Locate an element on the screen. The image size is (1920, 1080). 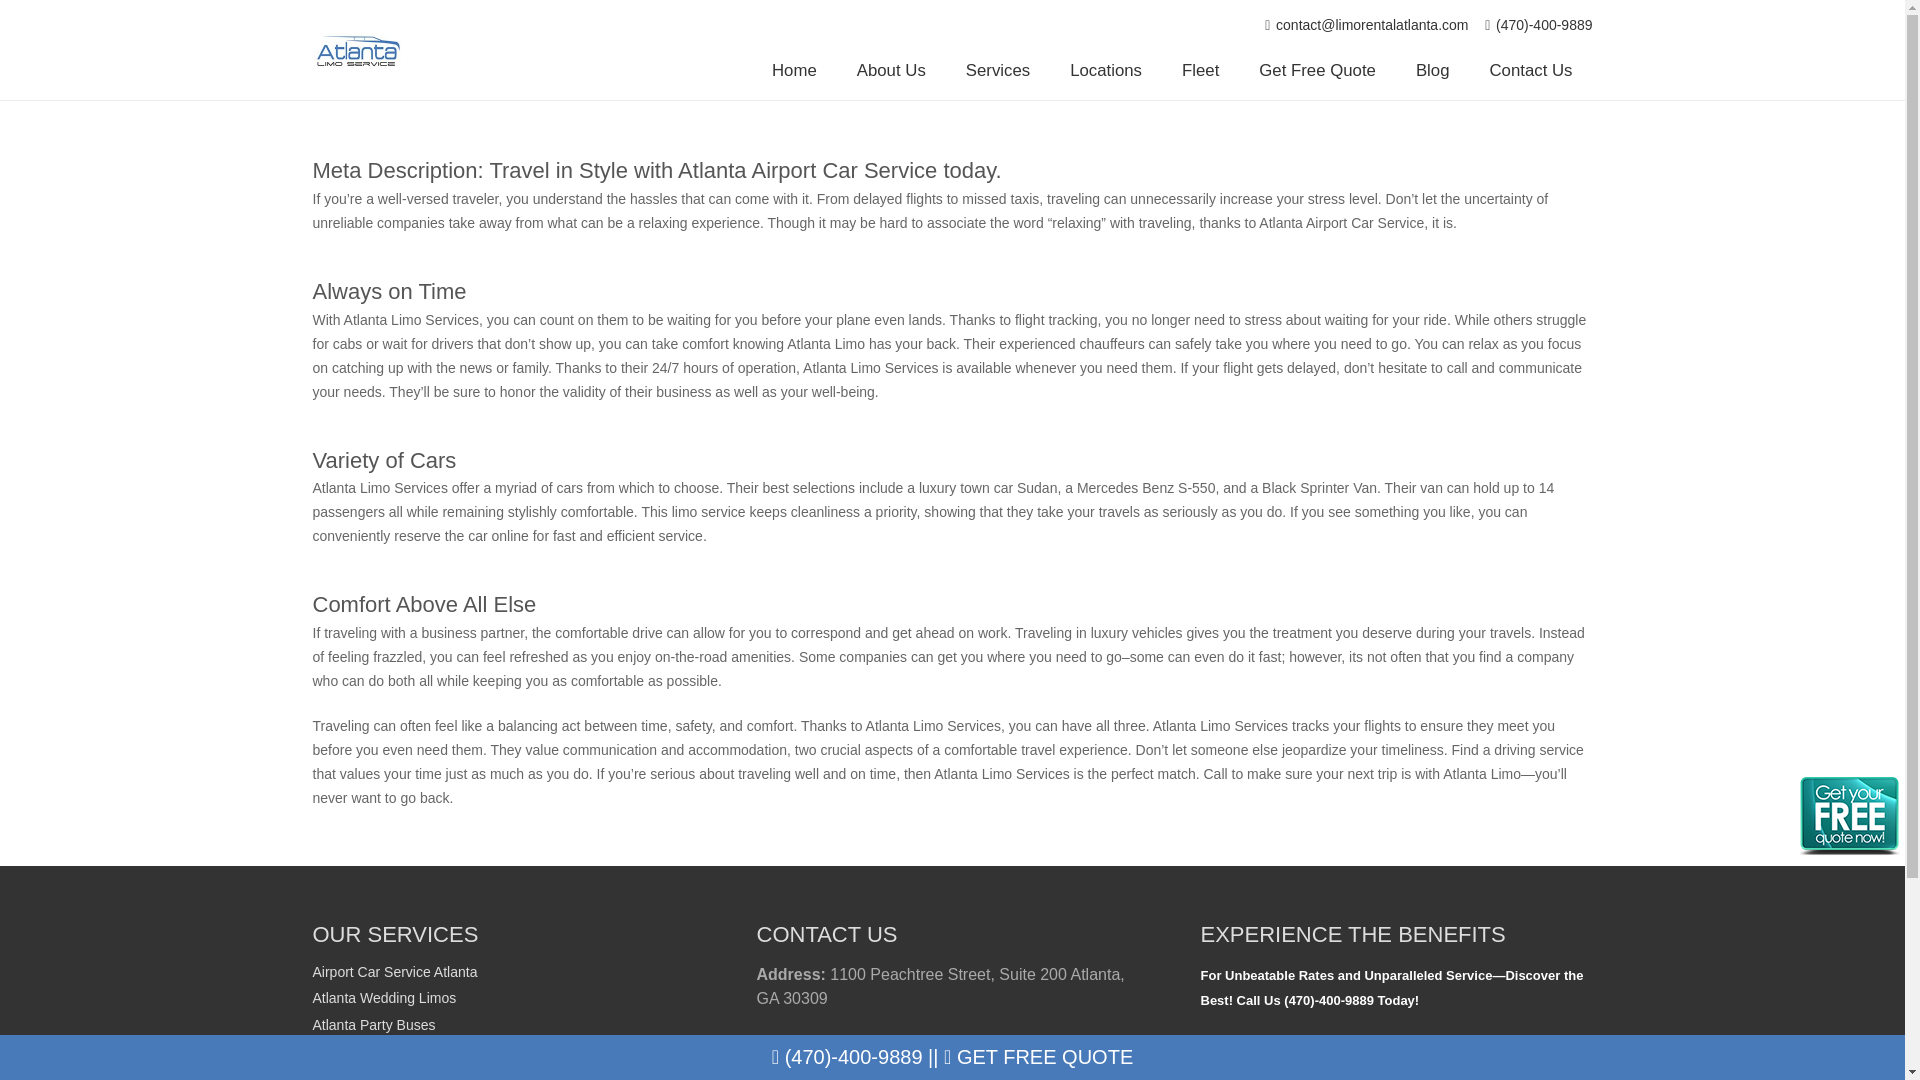
Home is located at coordinates (794, 71).